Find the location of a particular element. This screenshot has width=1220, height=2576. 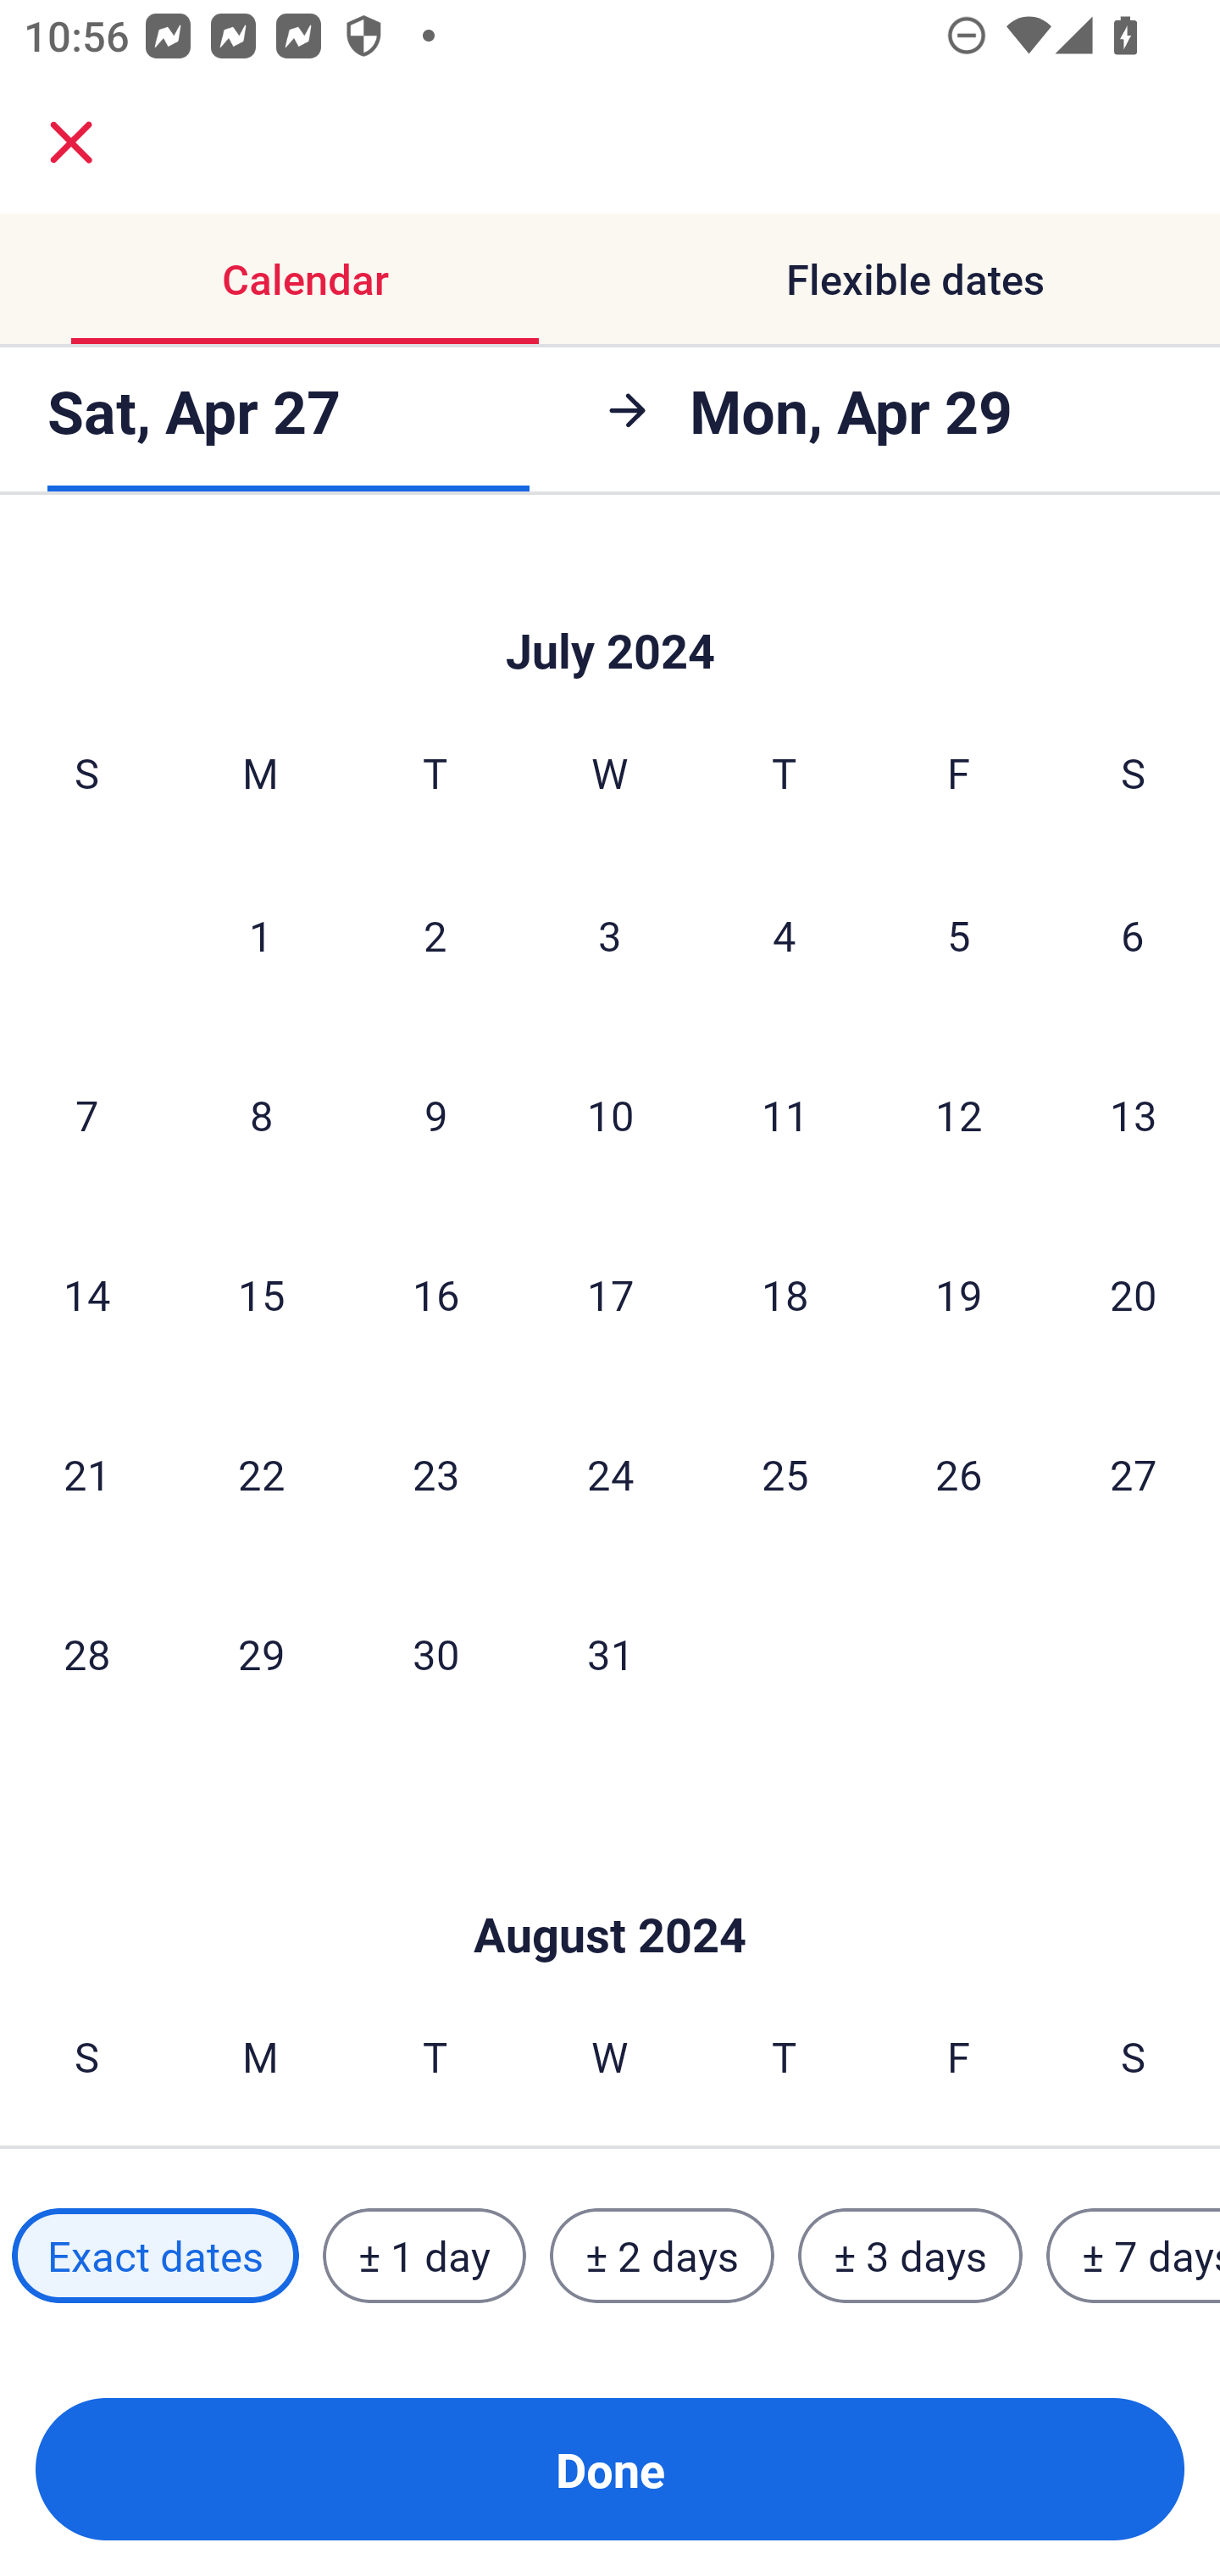

Flexible dates is located at coordinates (915, 280).